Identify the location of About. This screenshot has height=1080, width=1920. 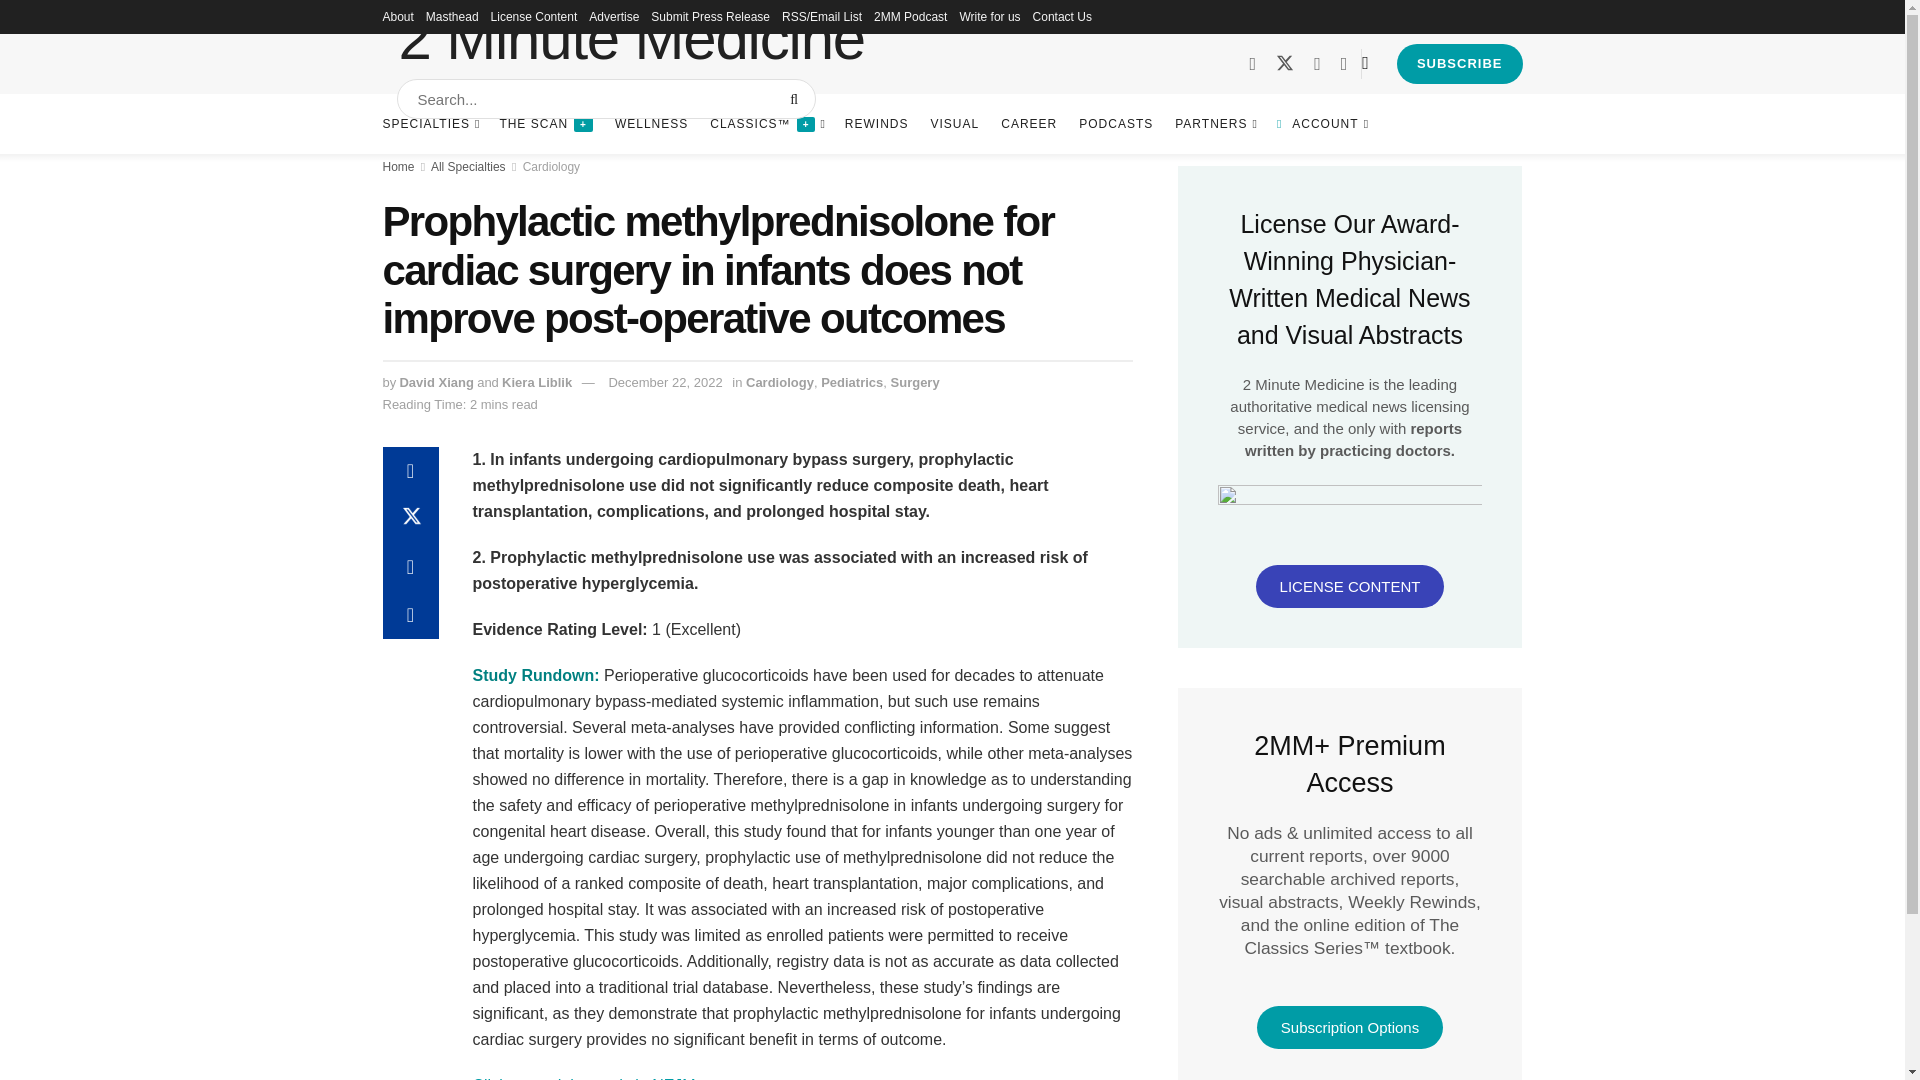
(397, 16).